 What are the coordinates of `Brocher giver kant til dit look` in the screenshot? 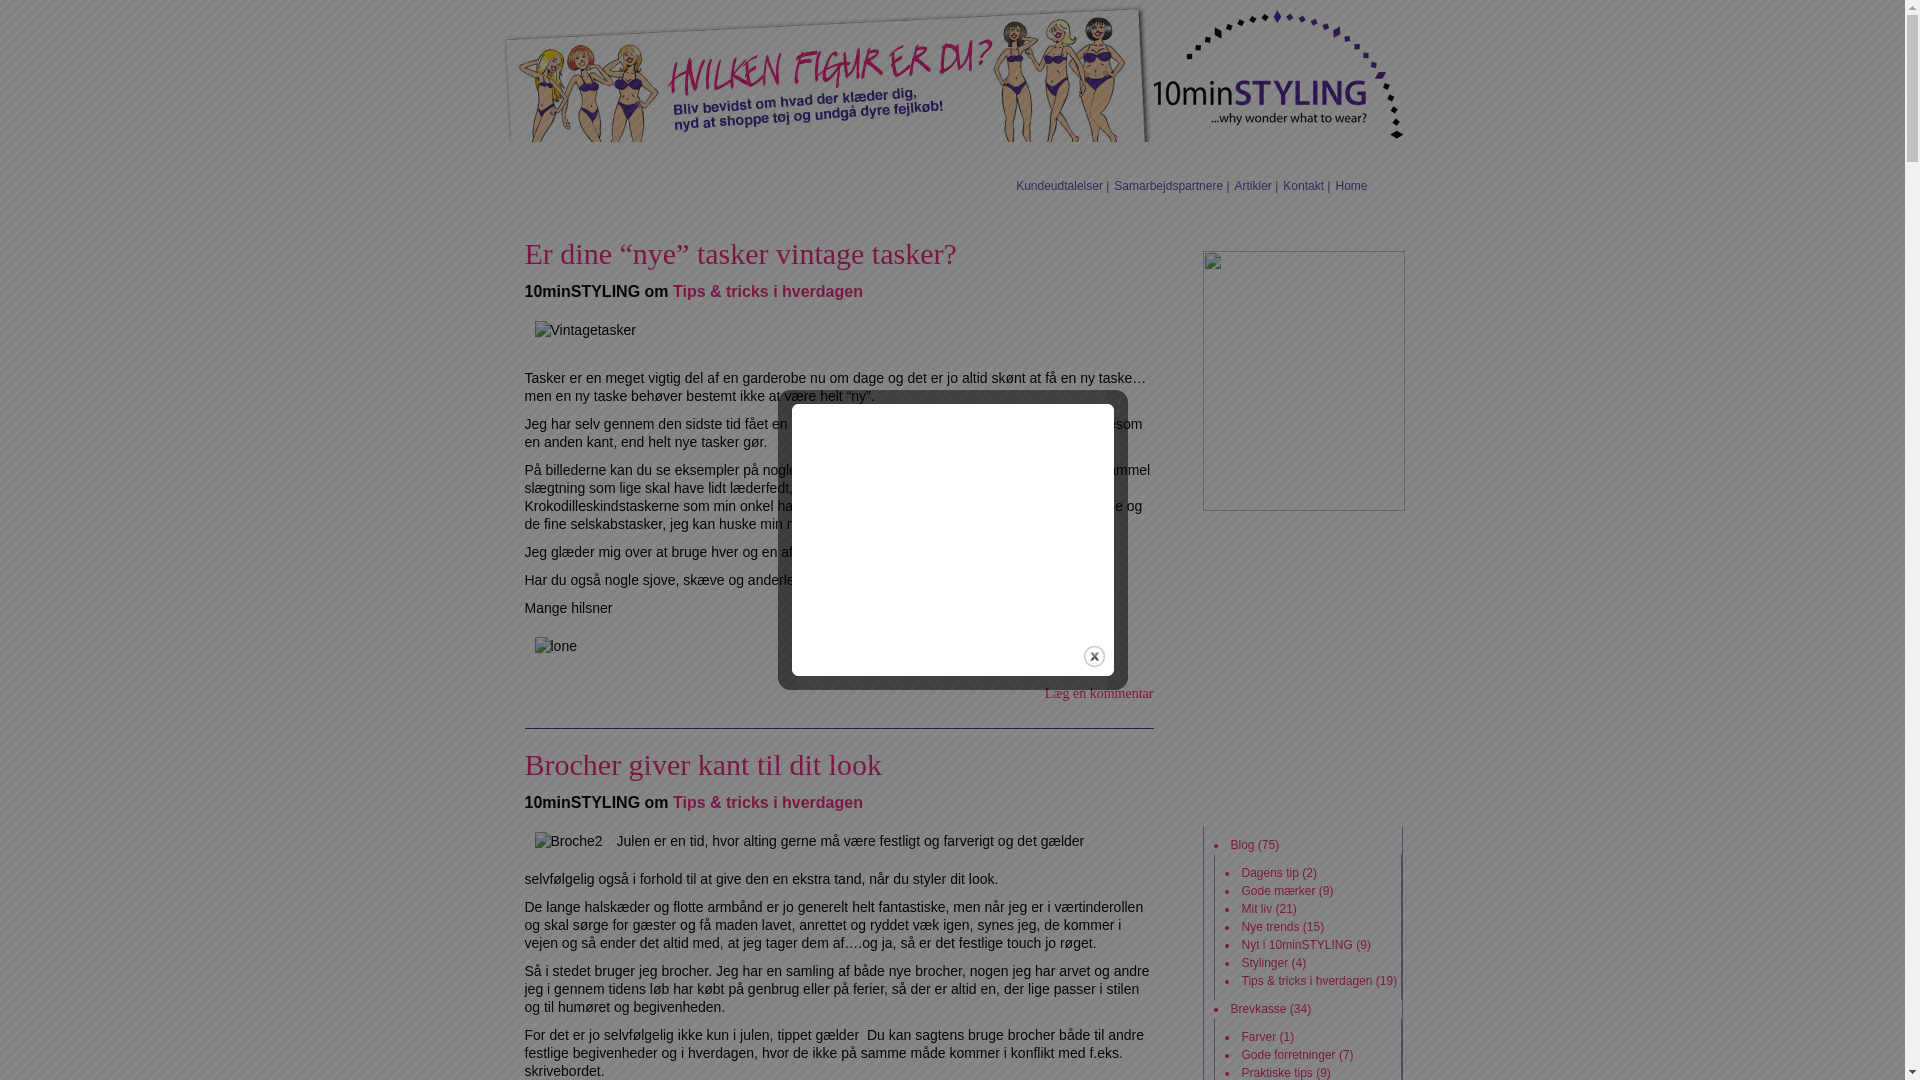 It's located at (702, 764).